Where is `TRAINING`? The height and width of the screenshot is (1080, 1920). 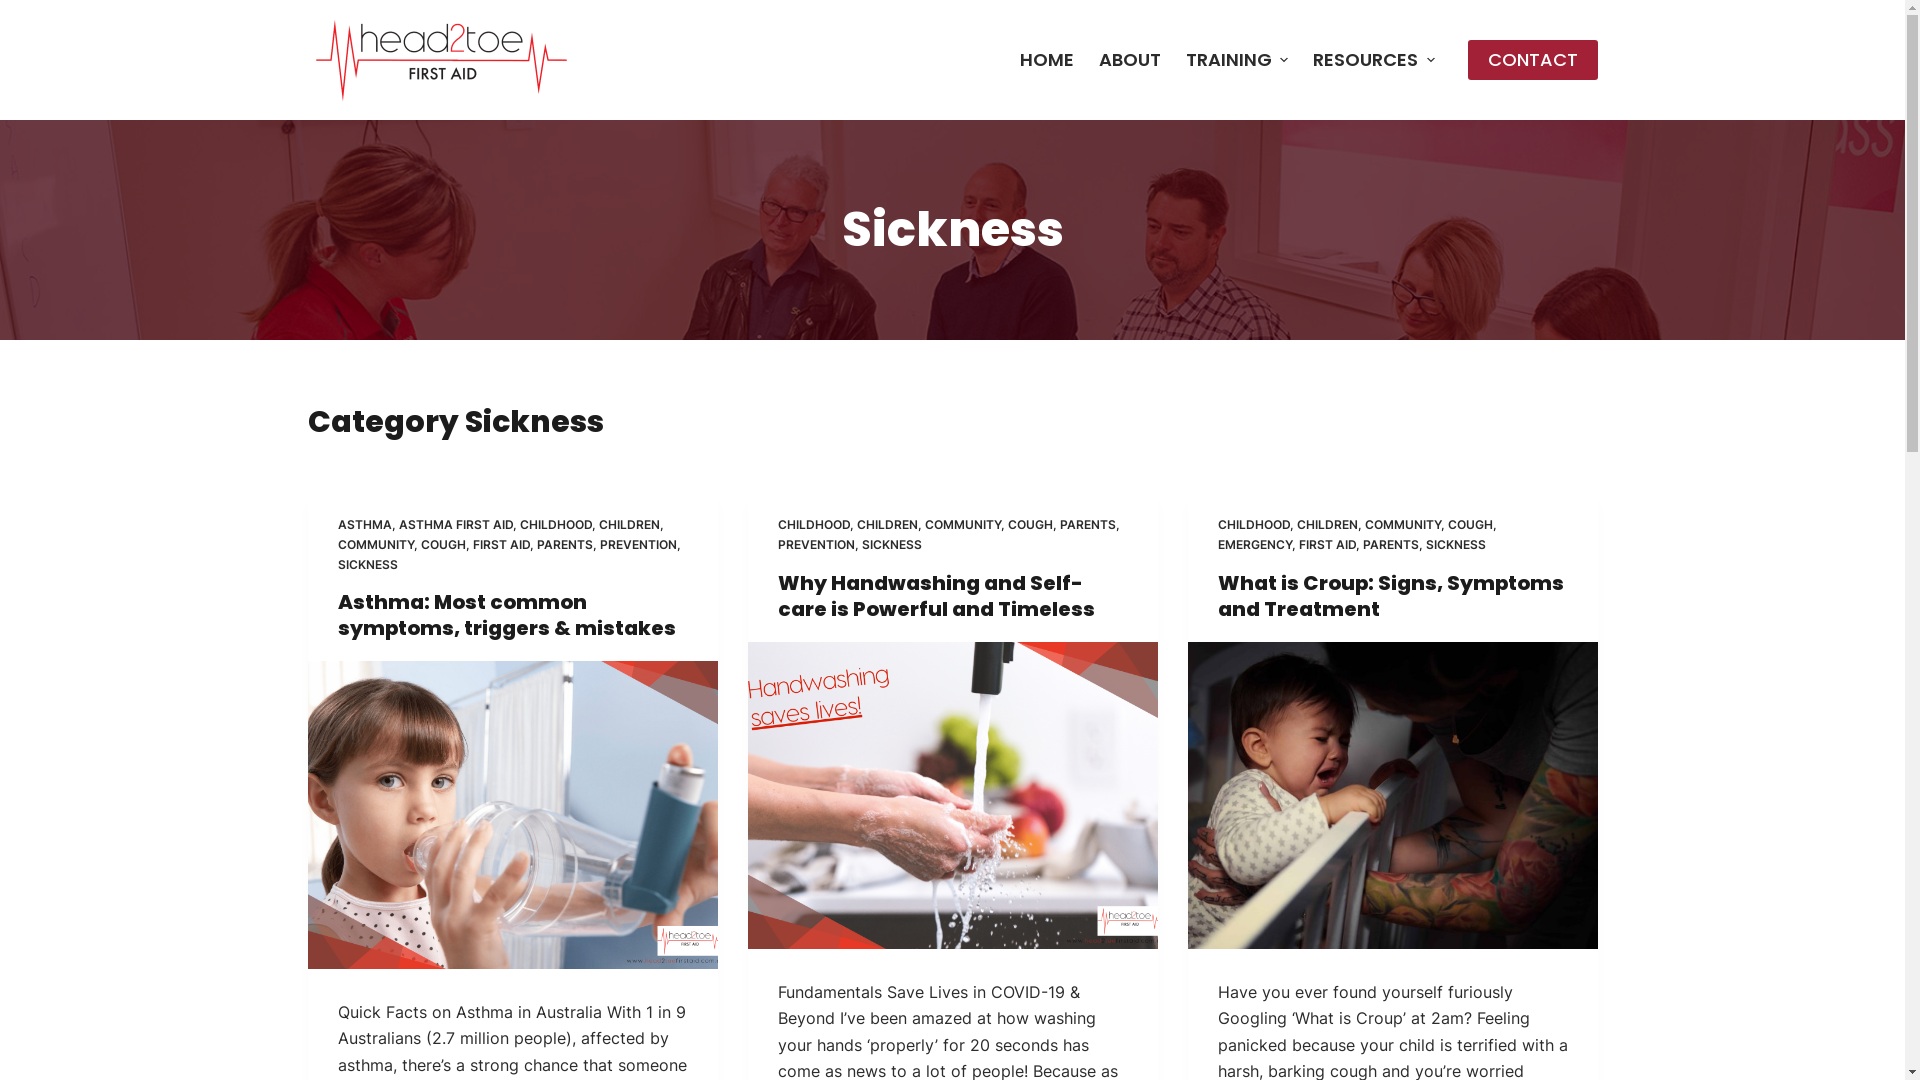
TRAINING is located at coordinates (1237, 60).